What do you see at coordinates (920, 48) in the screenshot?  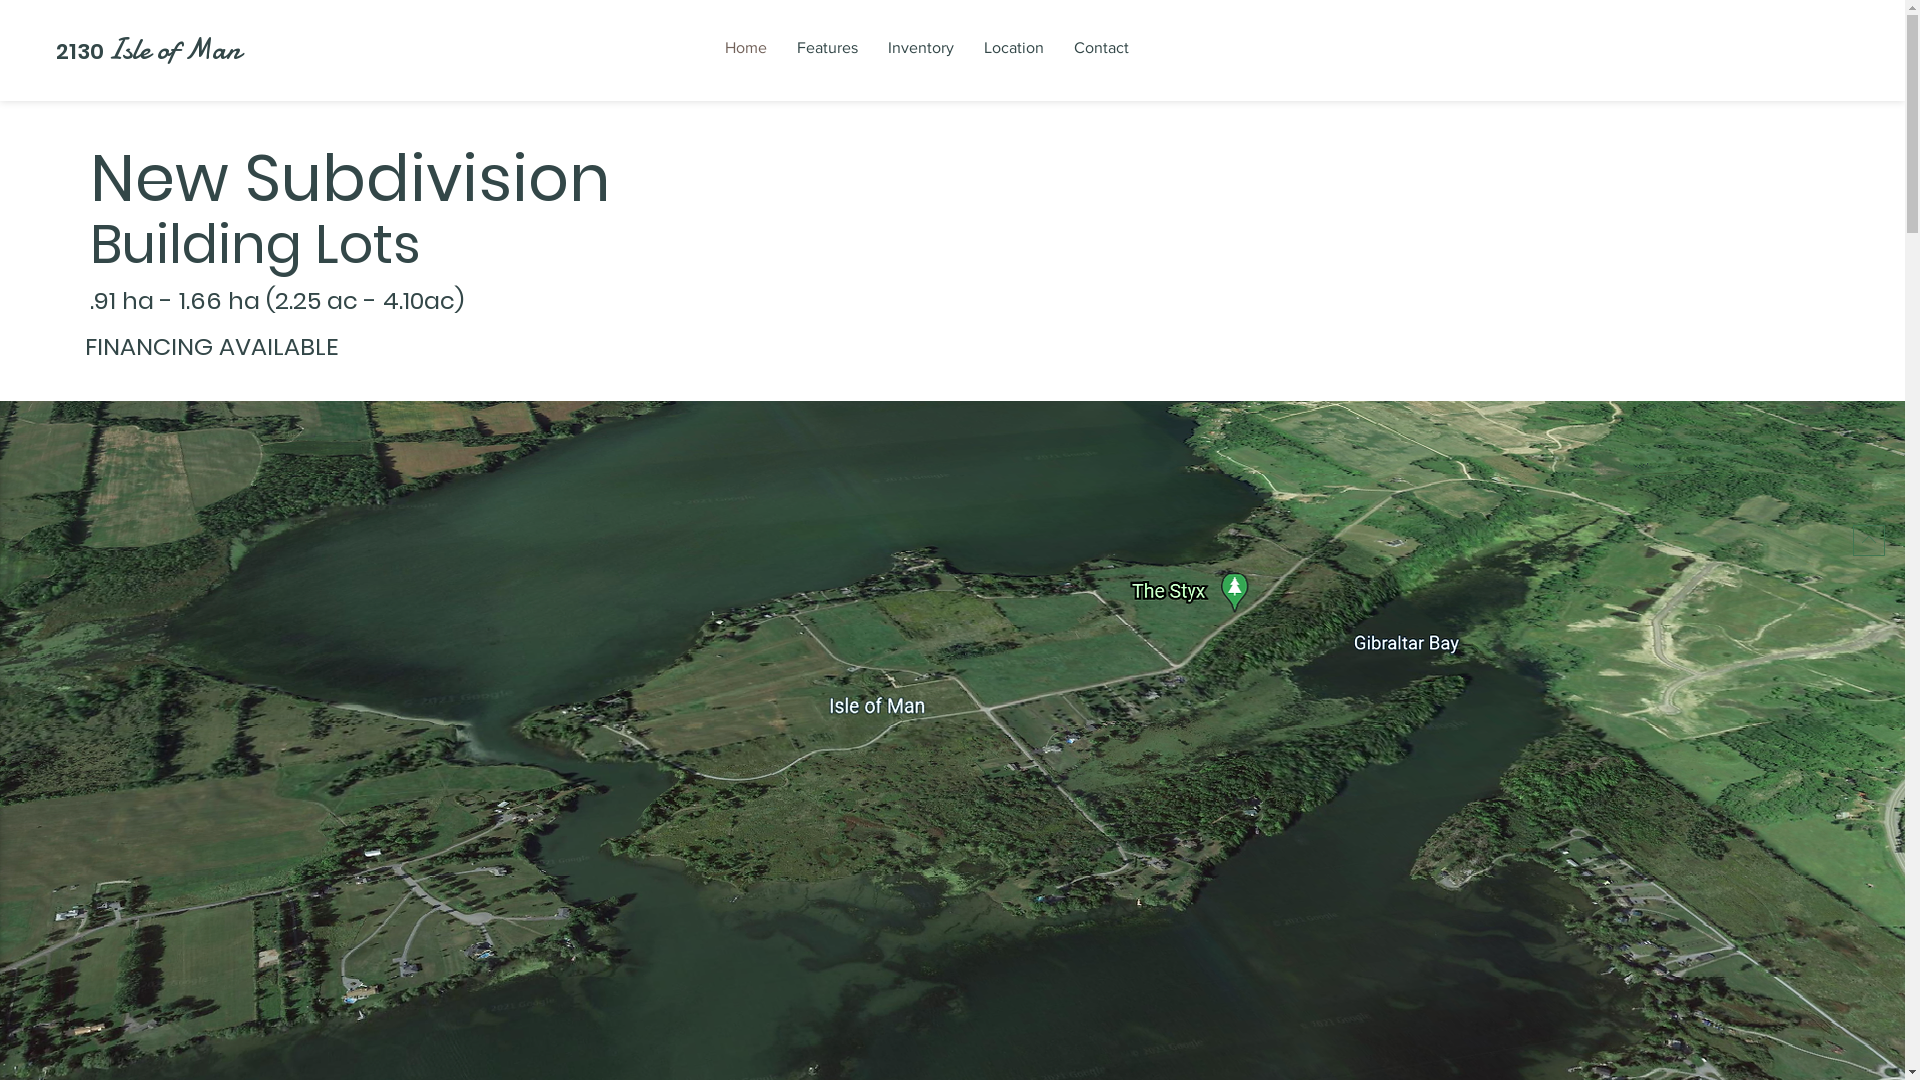 I see `Inventory` at bounding box center [920, 48].